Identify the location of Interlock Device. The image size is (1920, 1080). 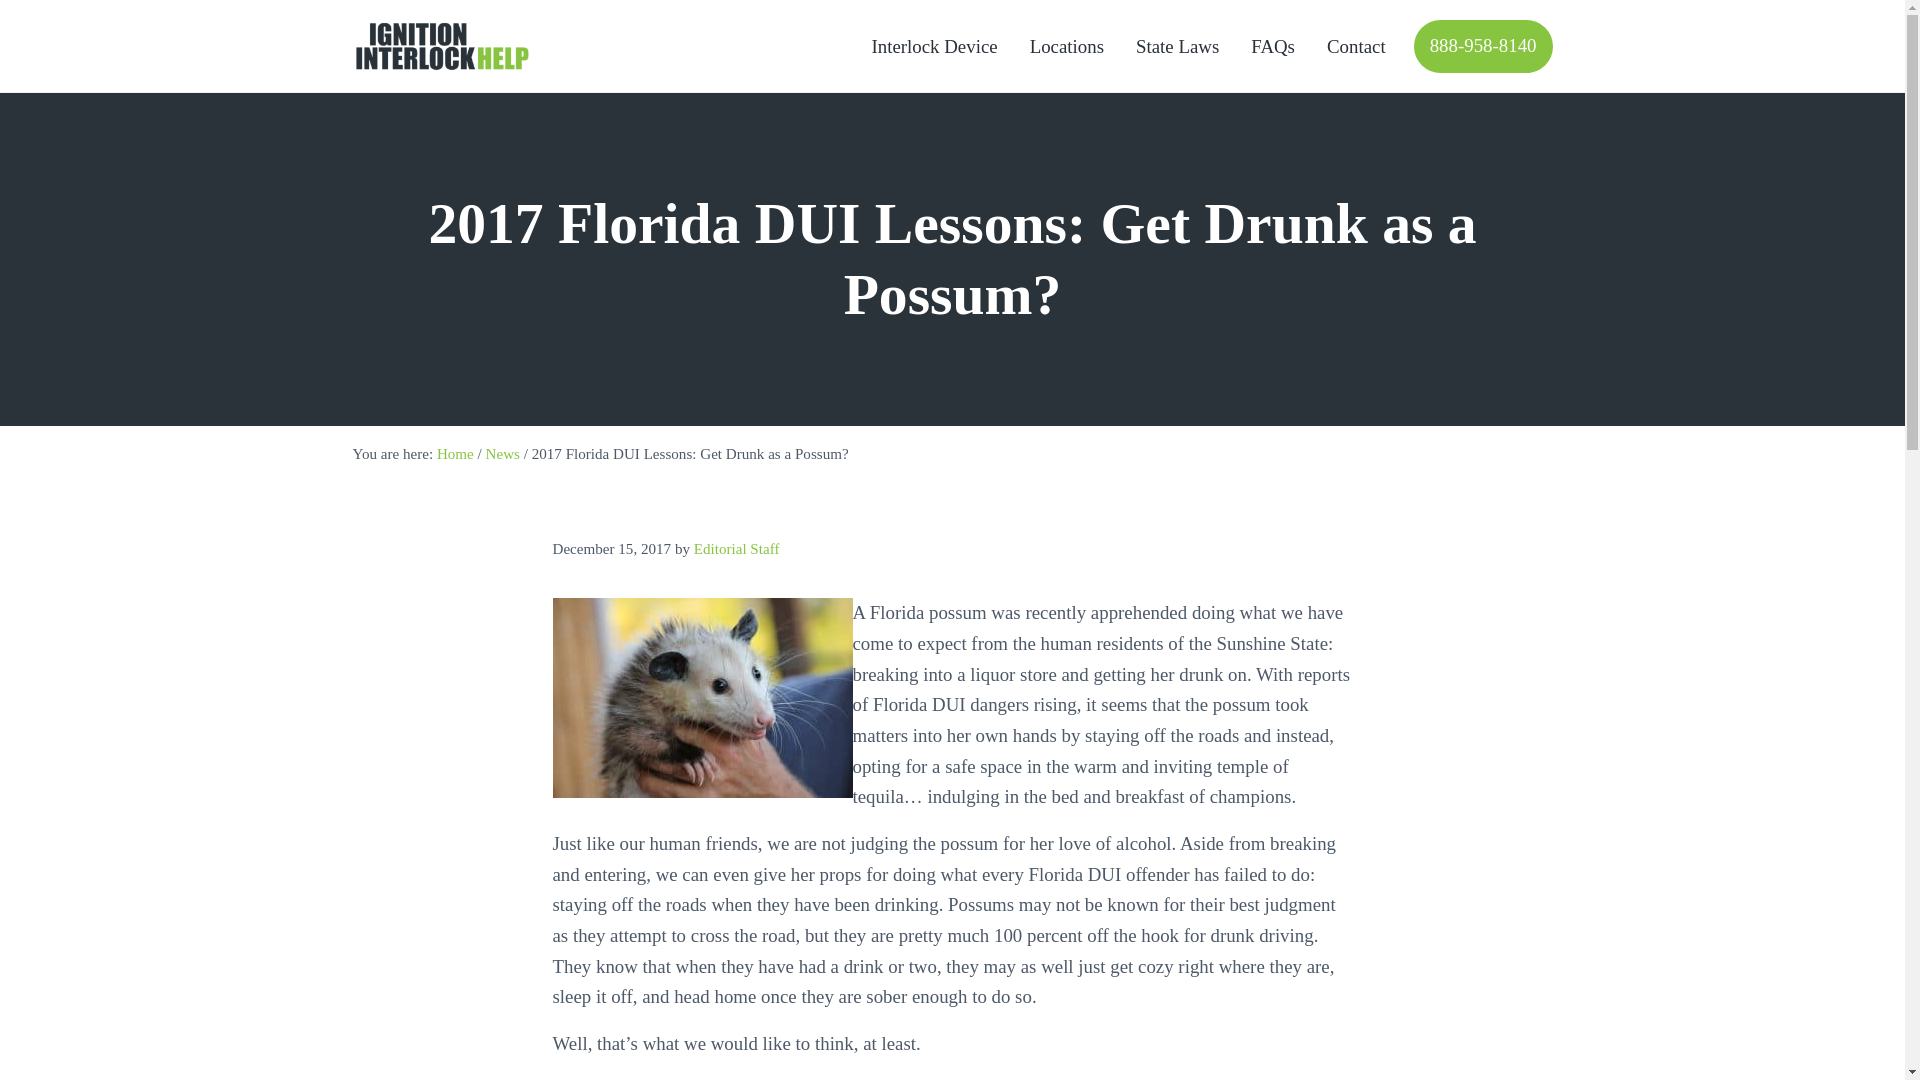
(934, 46).